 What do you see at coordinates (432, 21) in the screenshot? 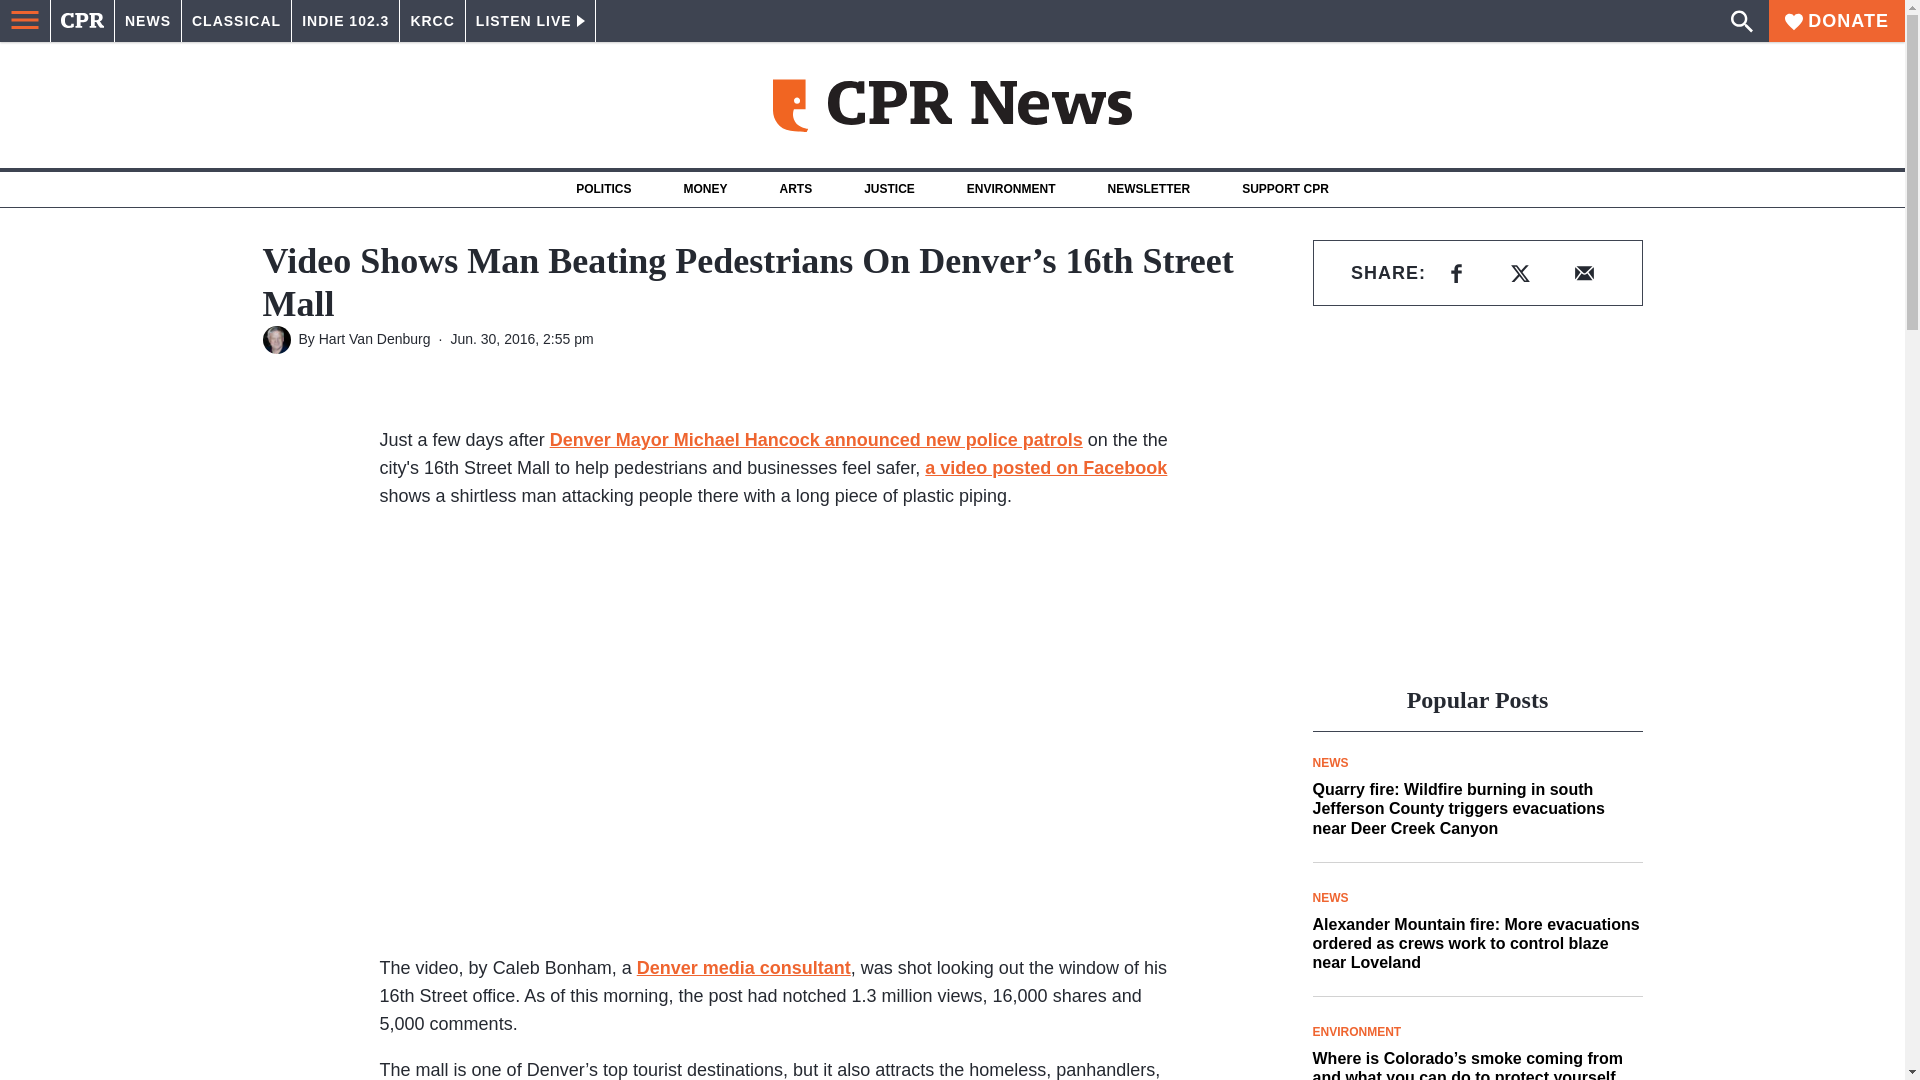
I see `KRCC` at bounding box center [432, 21].